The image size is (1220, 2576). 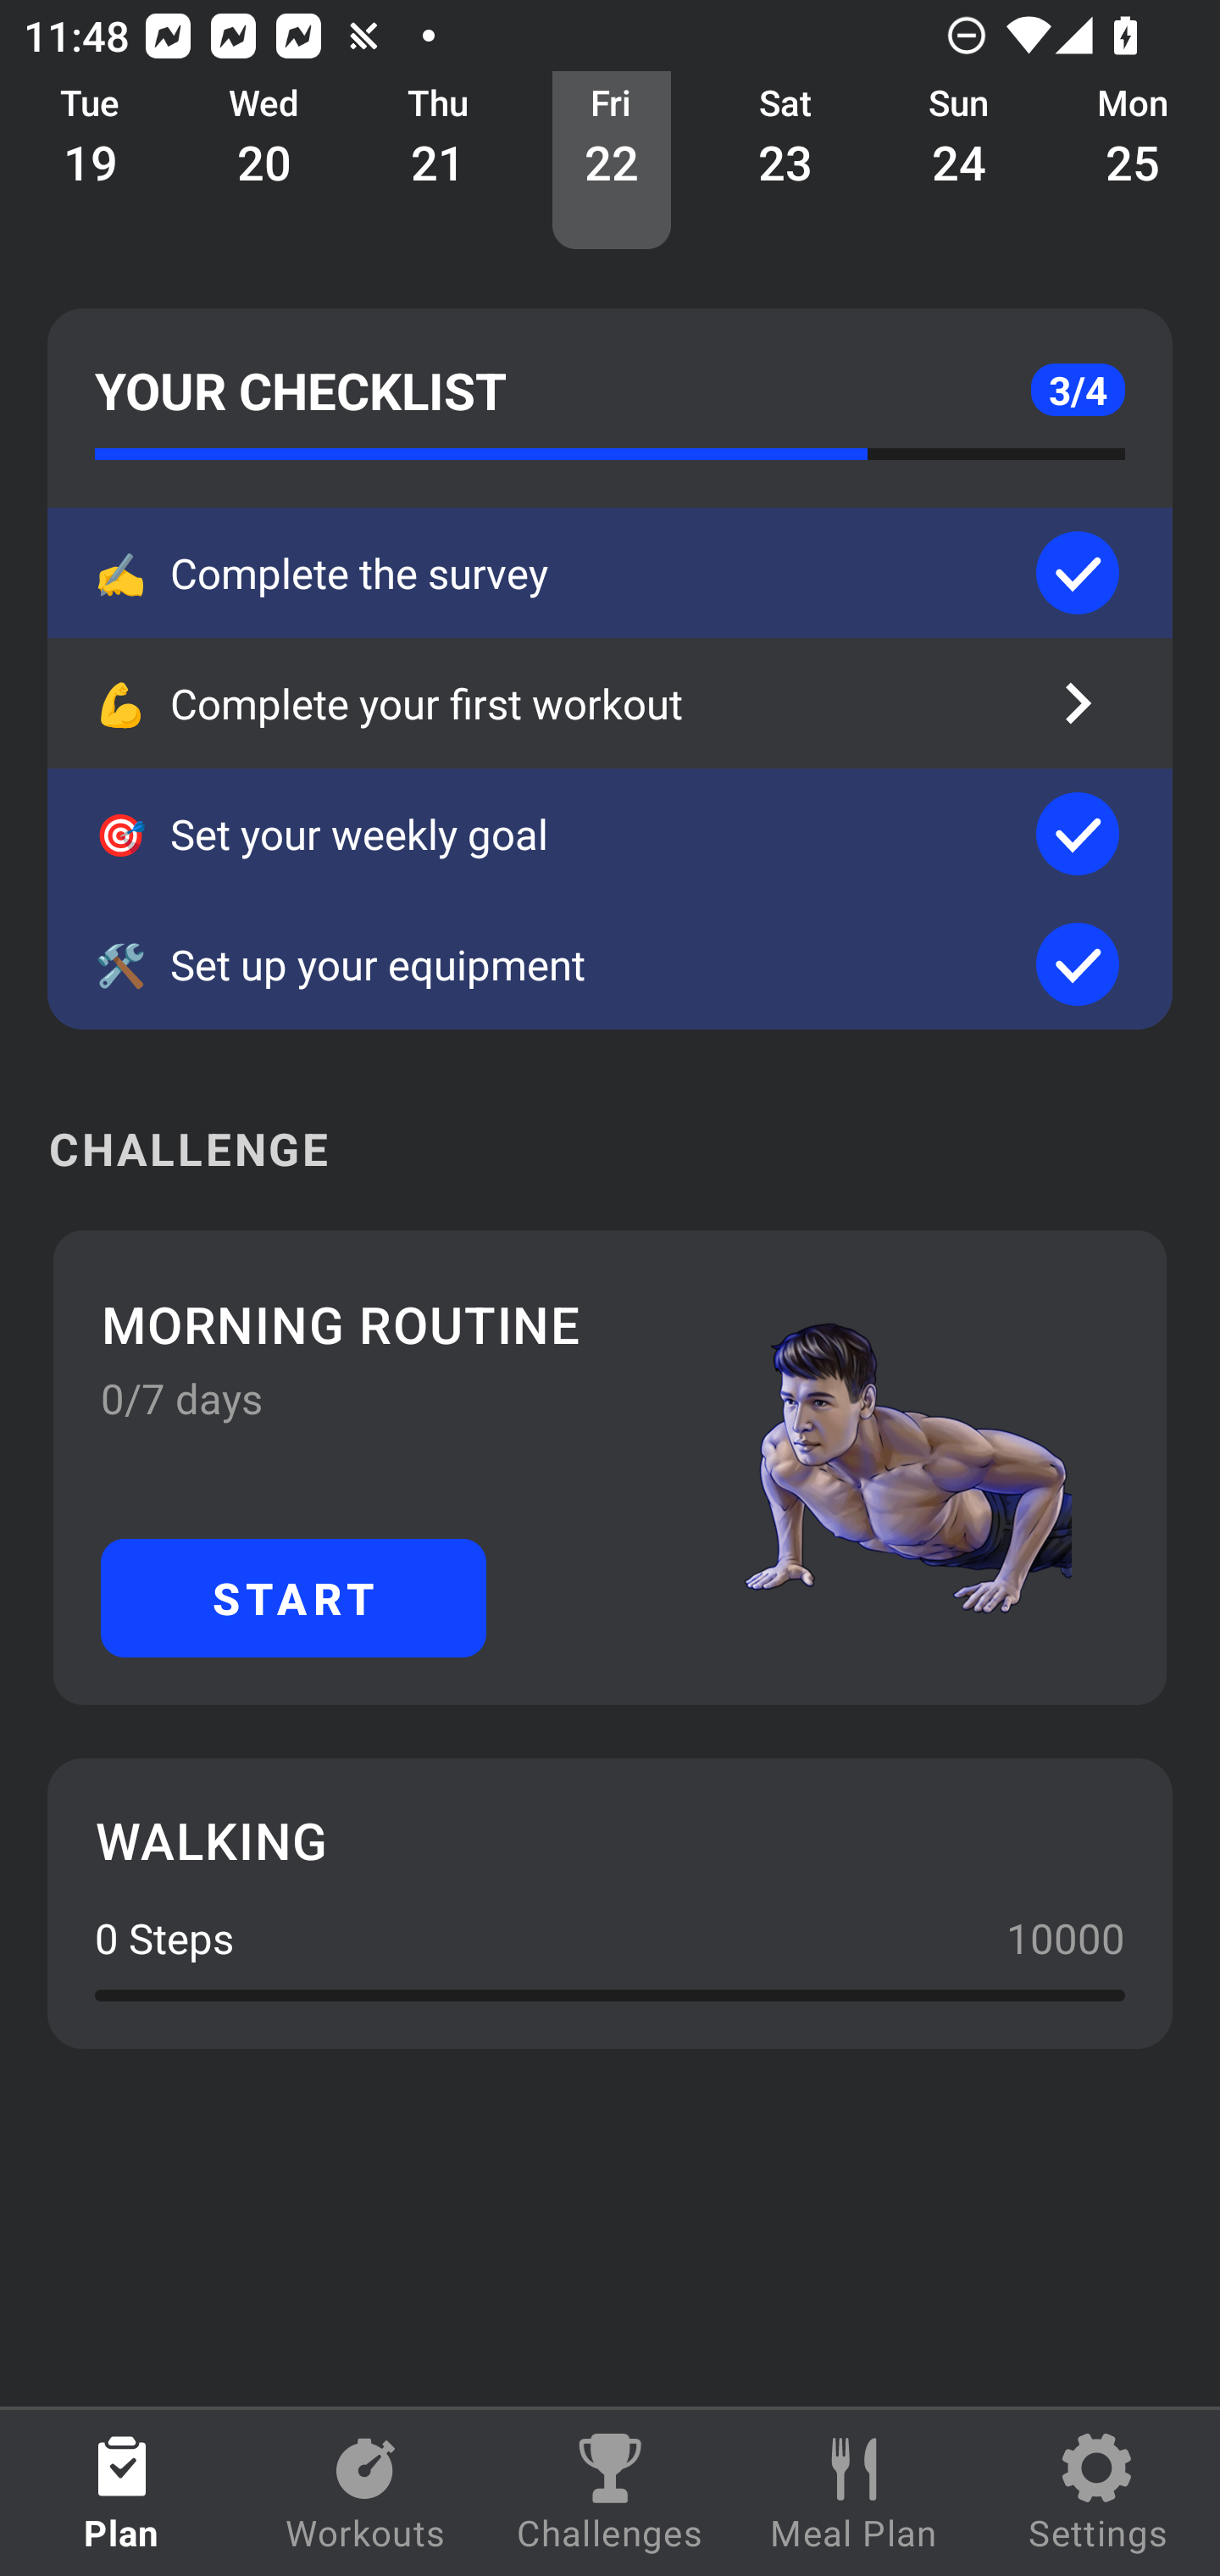 What do you see at coordinates (854, 2493) in the screenshot?
I see ` Meal Plan ` at bounding box center [854, 2493].